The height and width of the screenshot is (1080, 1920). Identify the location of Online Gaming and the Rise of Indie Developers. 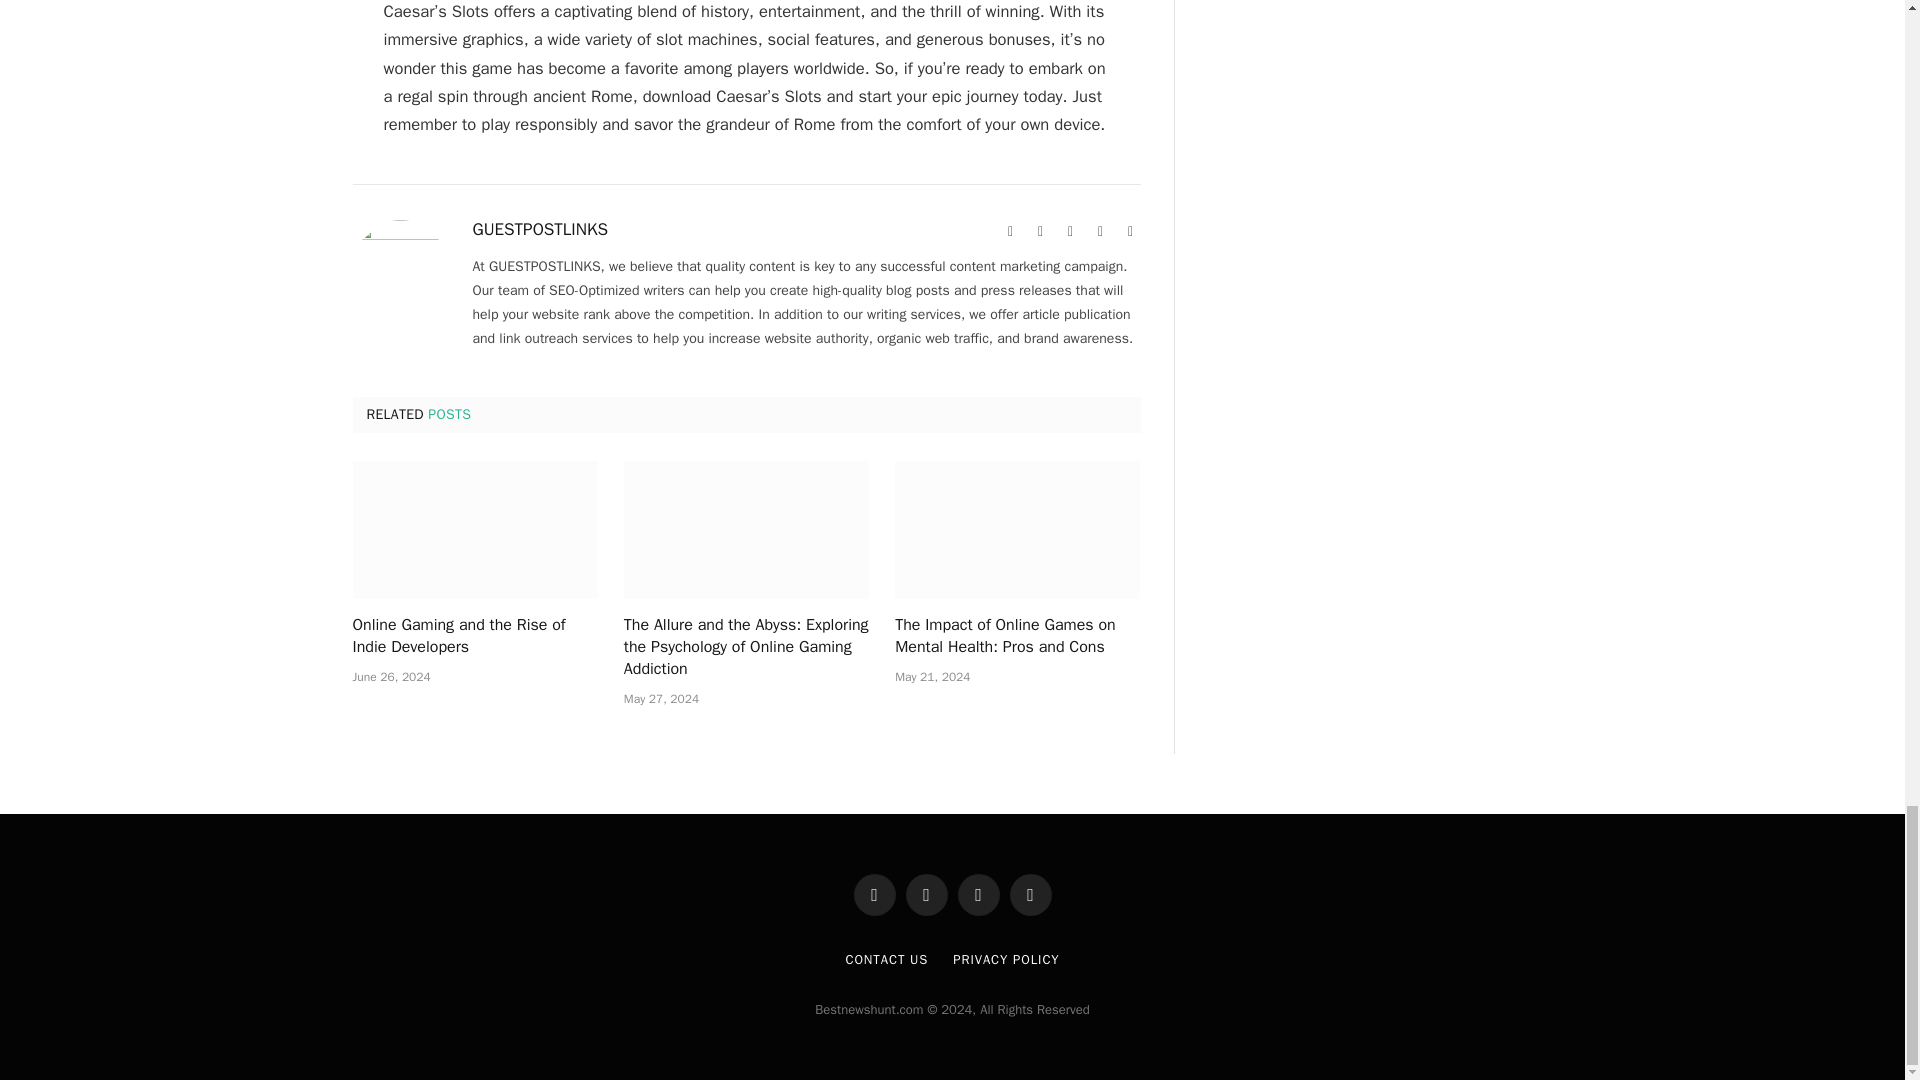
(474, 636).